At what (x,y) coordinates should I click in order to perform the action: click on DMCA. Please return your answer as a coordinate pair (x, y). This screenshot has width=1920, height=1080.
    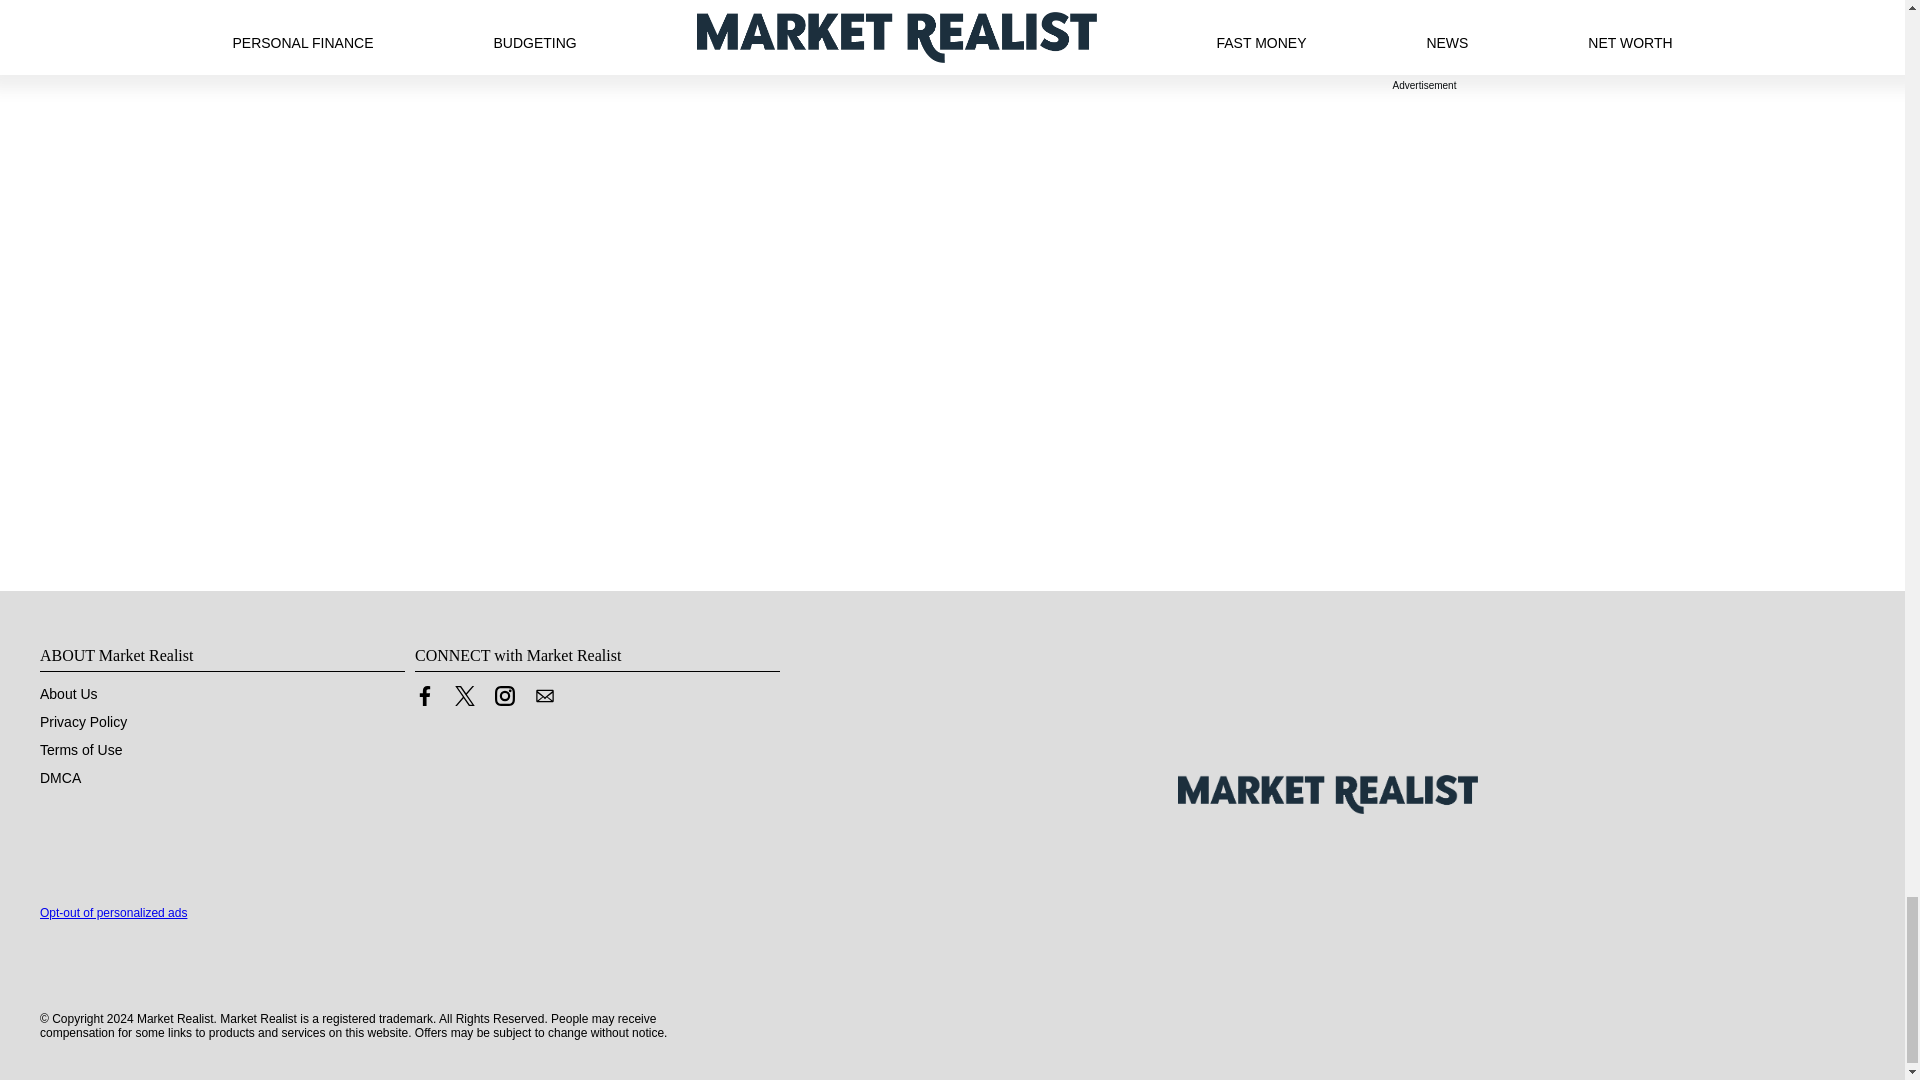
    Looking at the image, I should click on (60, 778).